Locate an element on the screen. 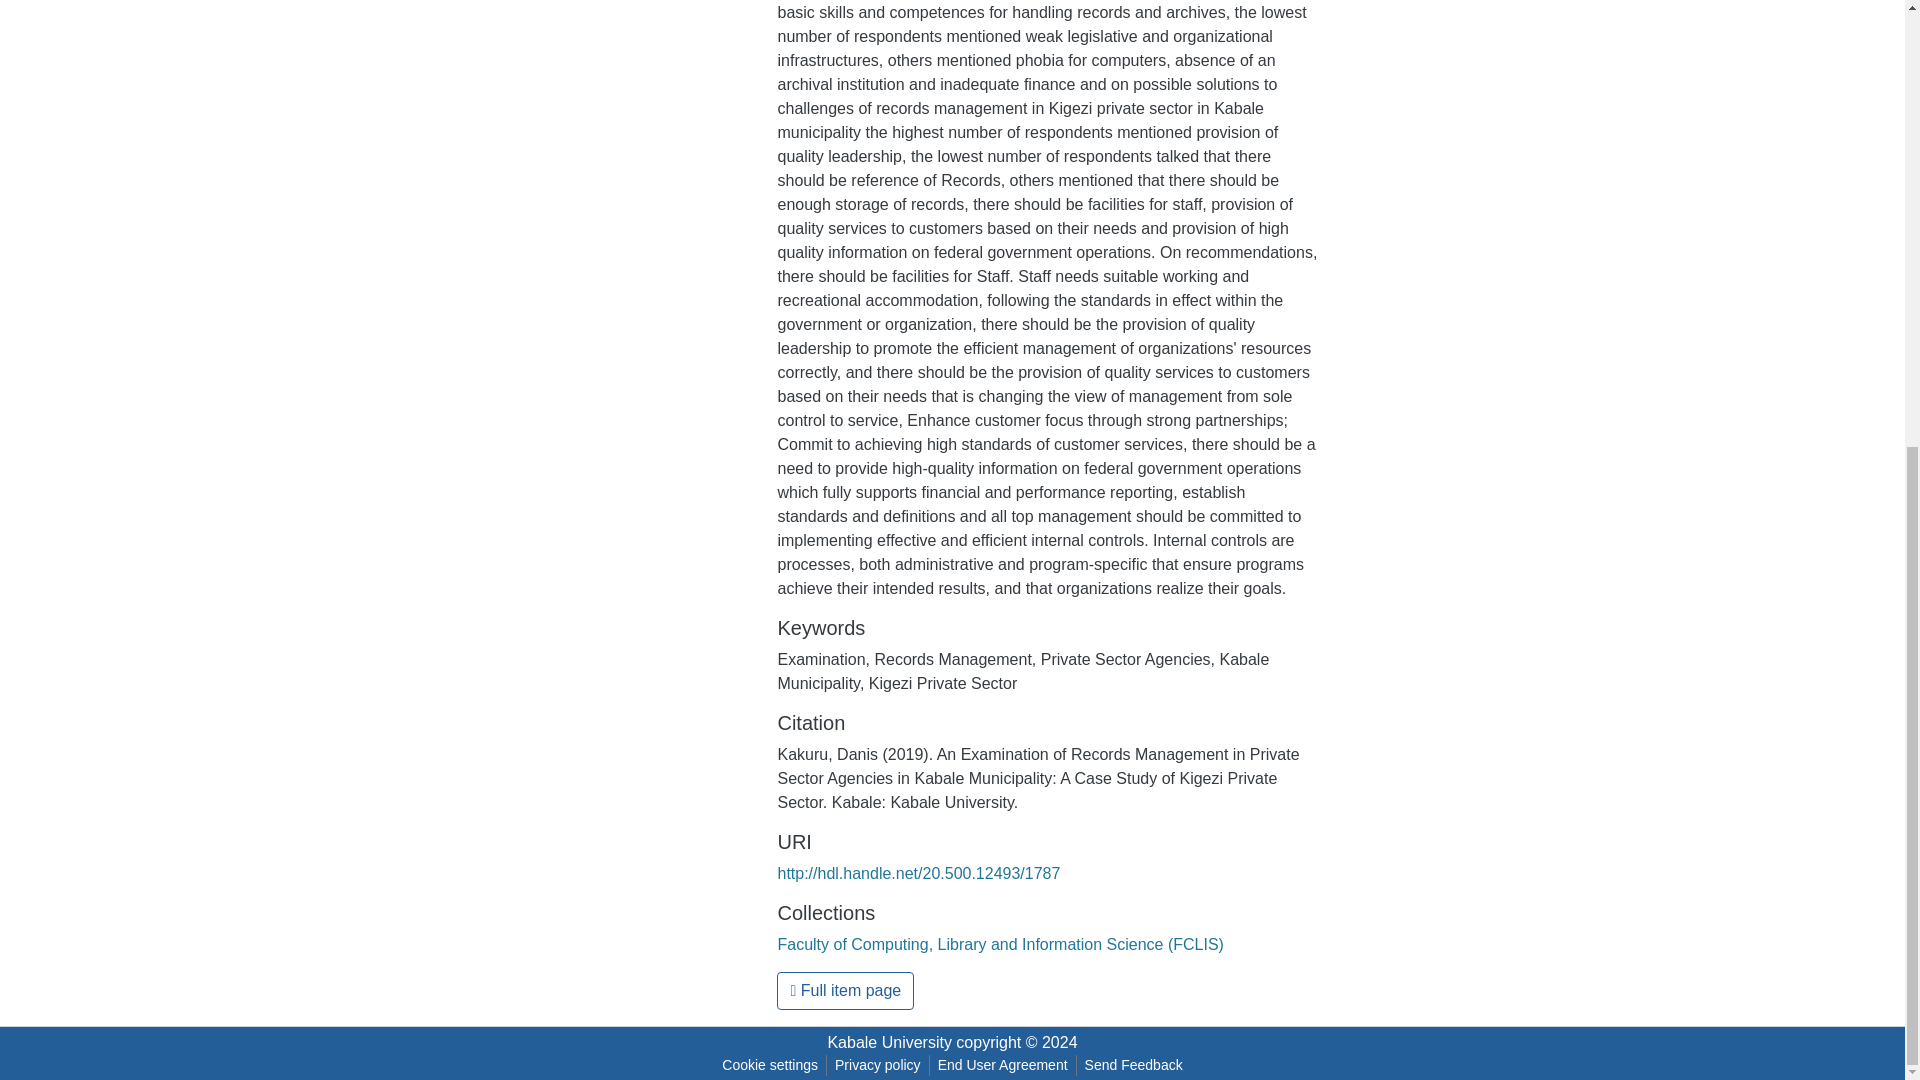 Image resolution: width=1920 pixels, height=1080 pixels. Send Feedback is located at coordinates (1134, 1065).